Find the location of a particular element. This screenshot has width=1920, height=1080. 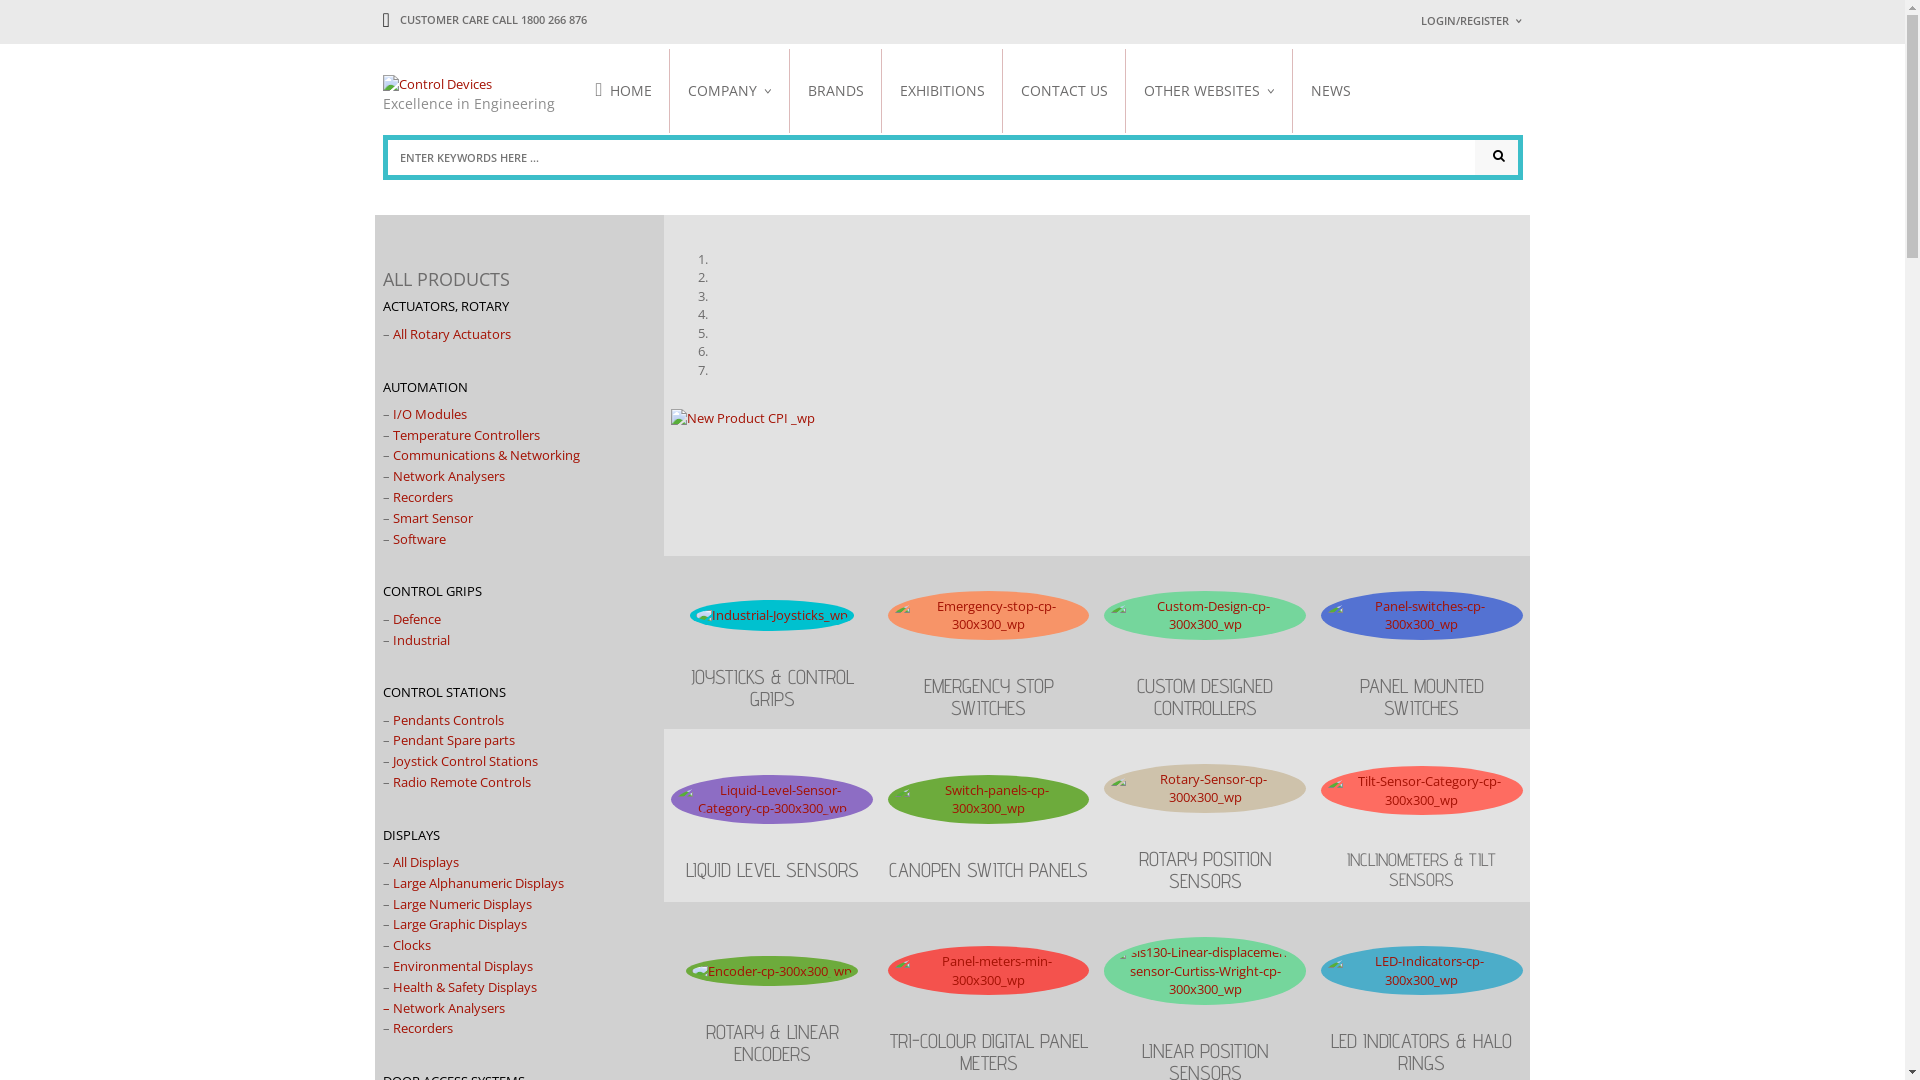

Search is located at coordinates (1496, 158).